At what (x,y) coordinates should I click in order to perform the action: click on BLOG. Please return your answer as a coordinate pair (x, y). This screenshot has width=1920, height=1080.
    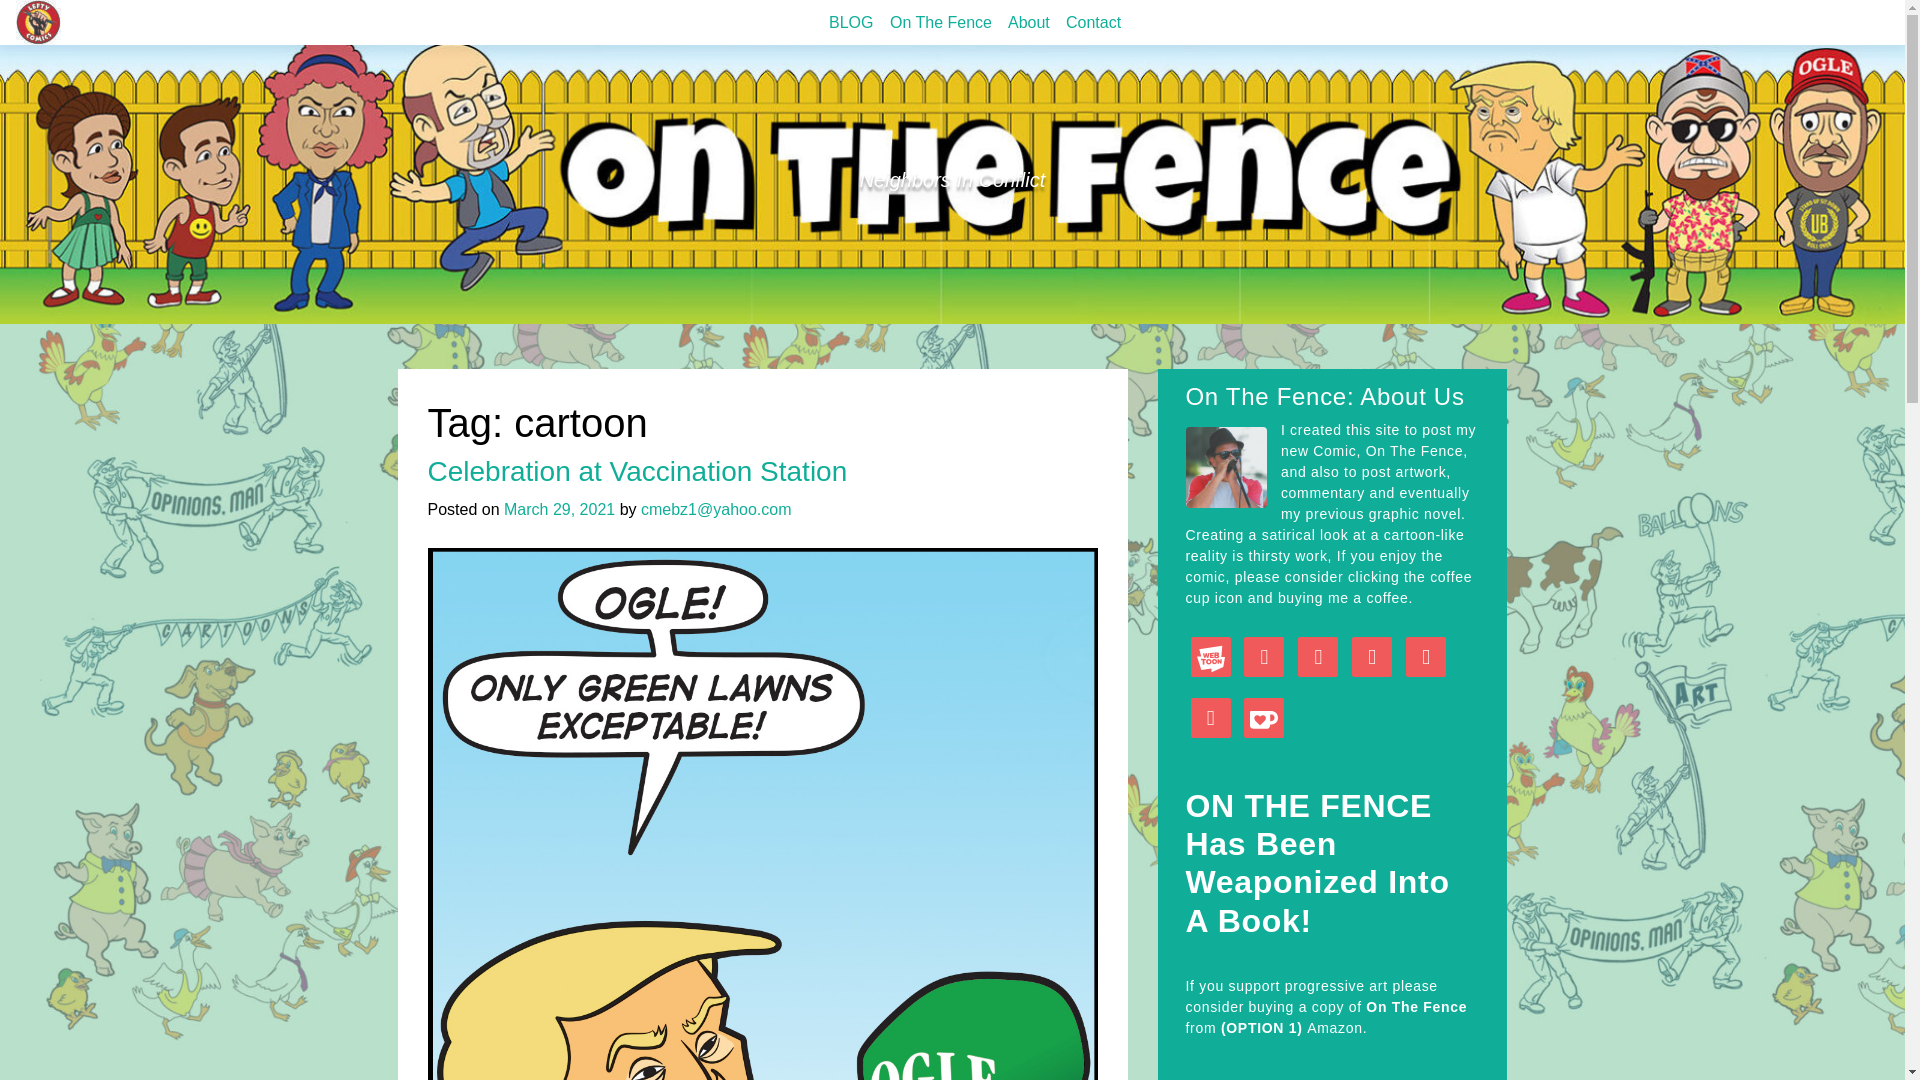
    Looking at the image, I should click on (851, 22).